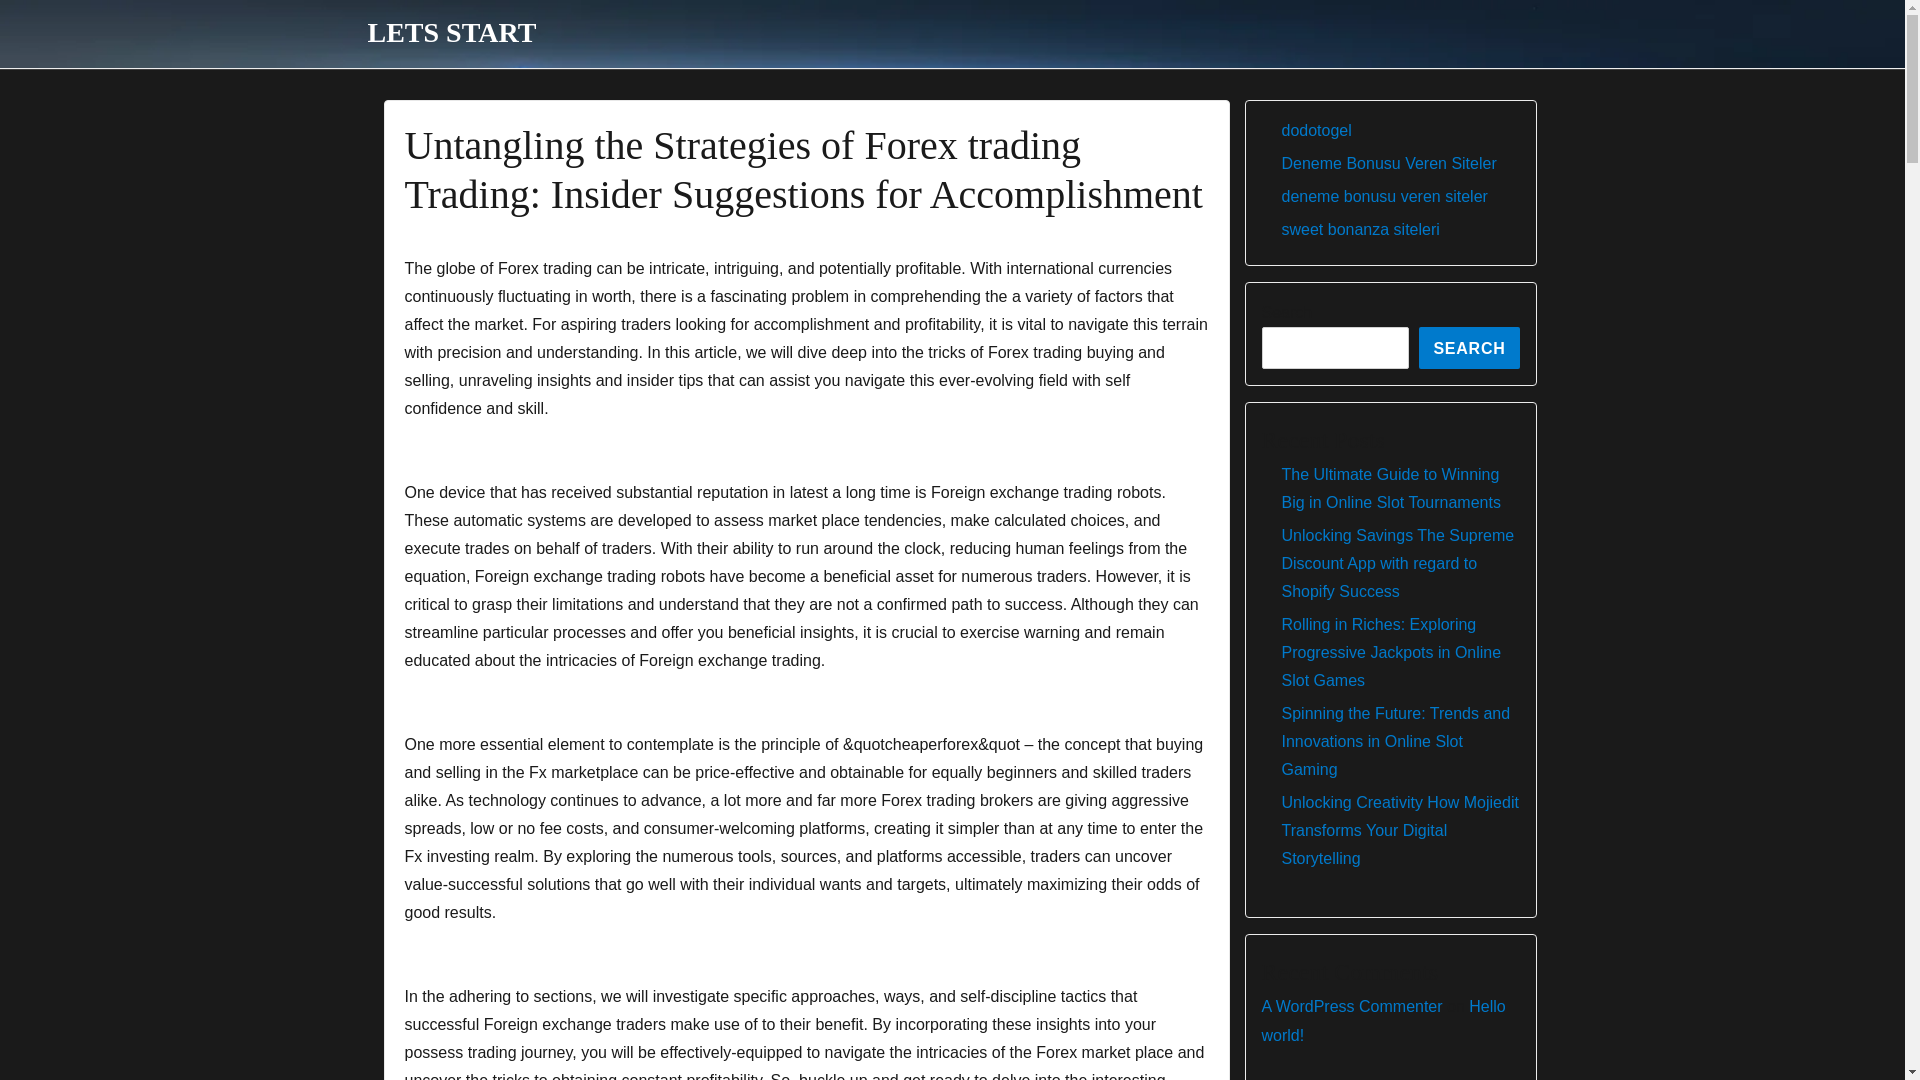 Image resolution: width=1920 pixels, height=1080 pixels. Describe the element at coordinates (1385, 196) in the screenshot. I see `deneme bonusu veren siteler` at that location.